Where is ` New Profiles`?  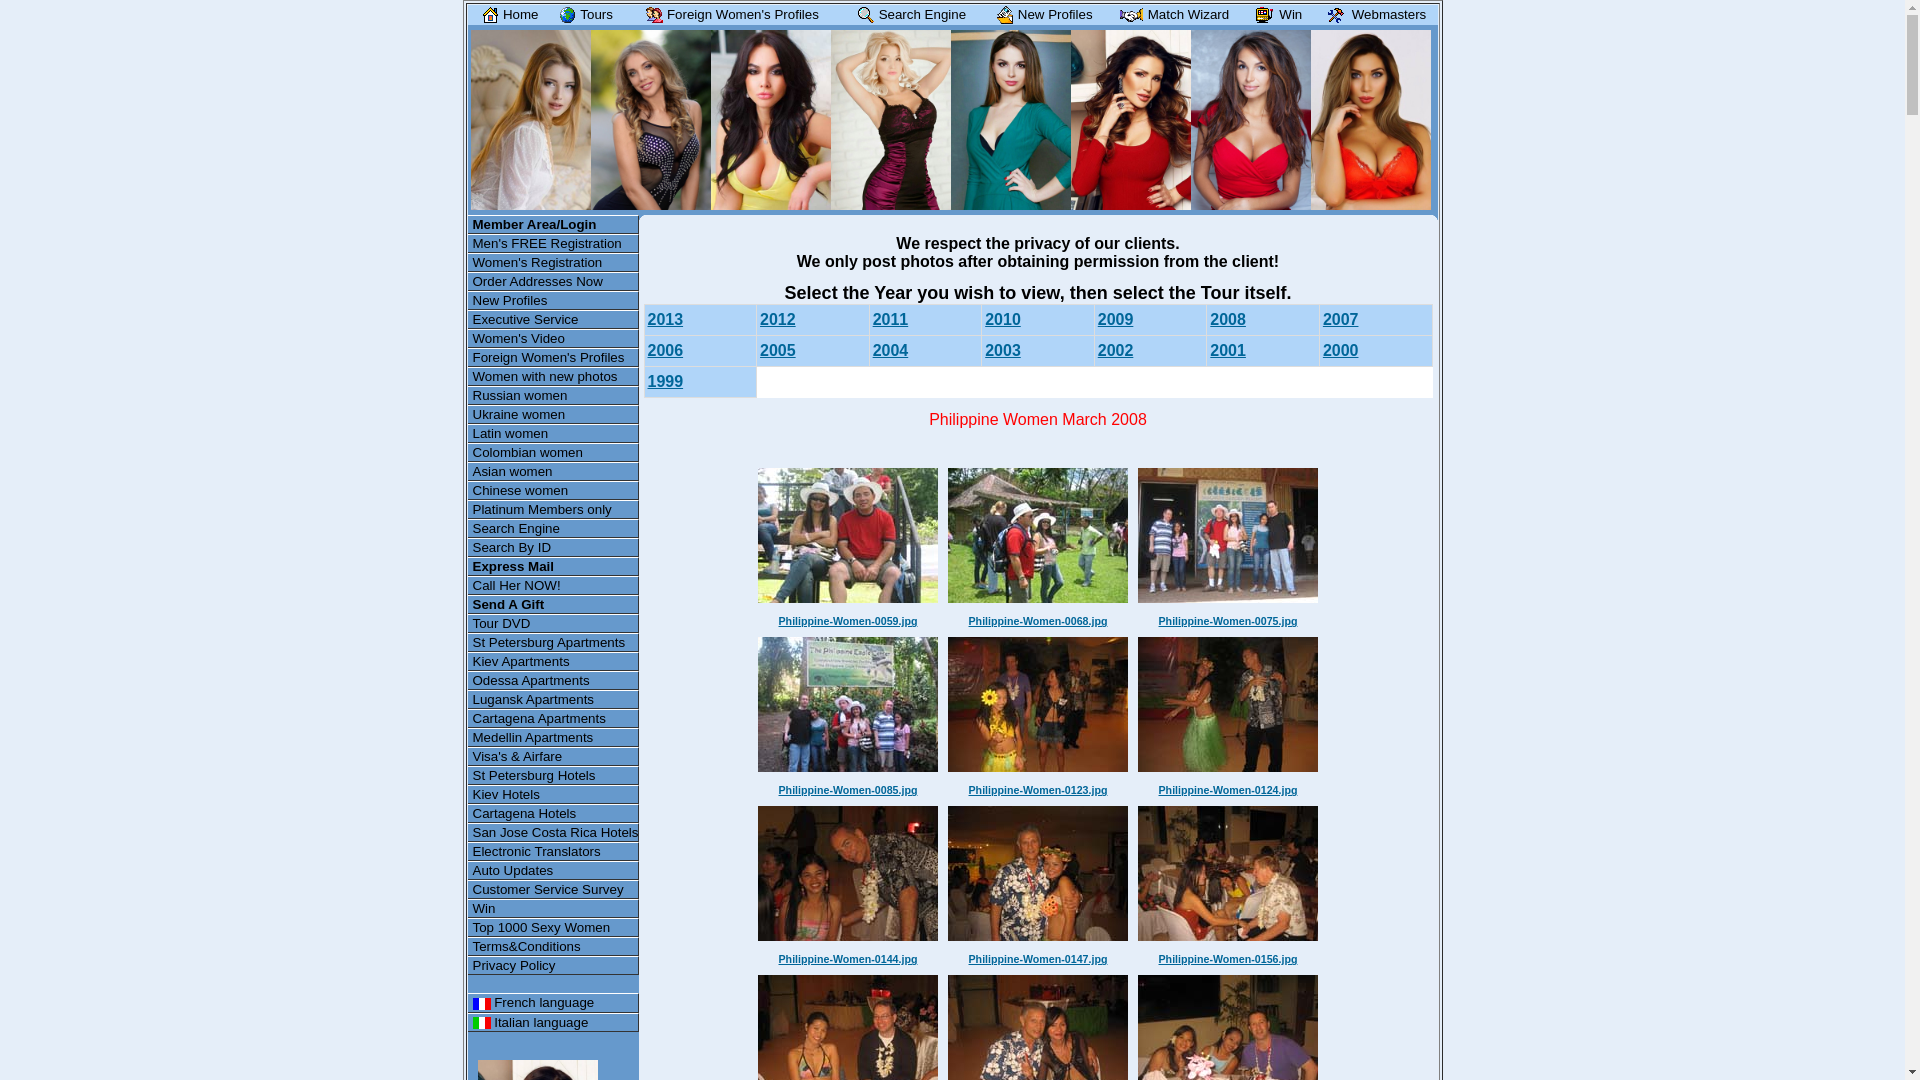  New Profiles is located at coordinates (1041, 14).